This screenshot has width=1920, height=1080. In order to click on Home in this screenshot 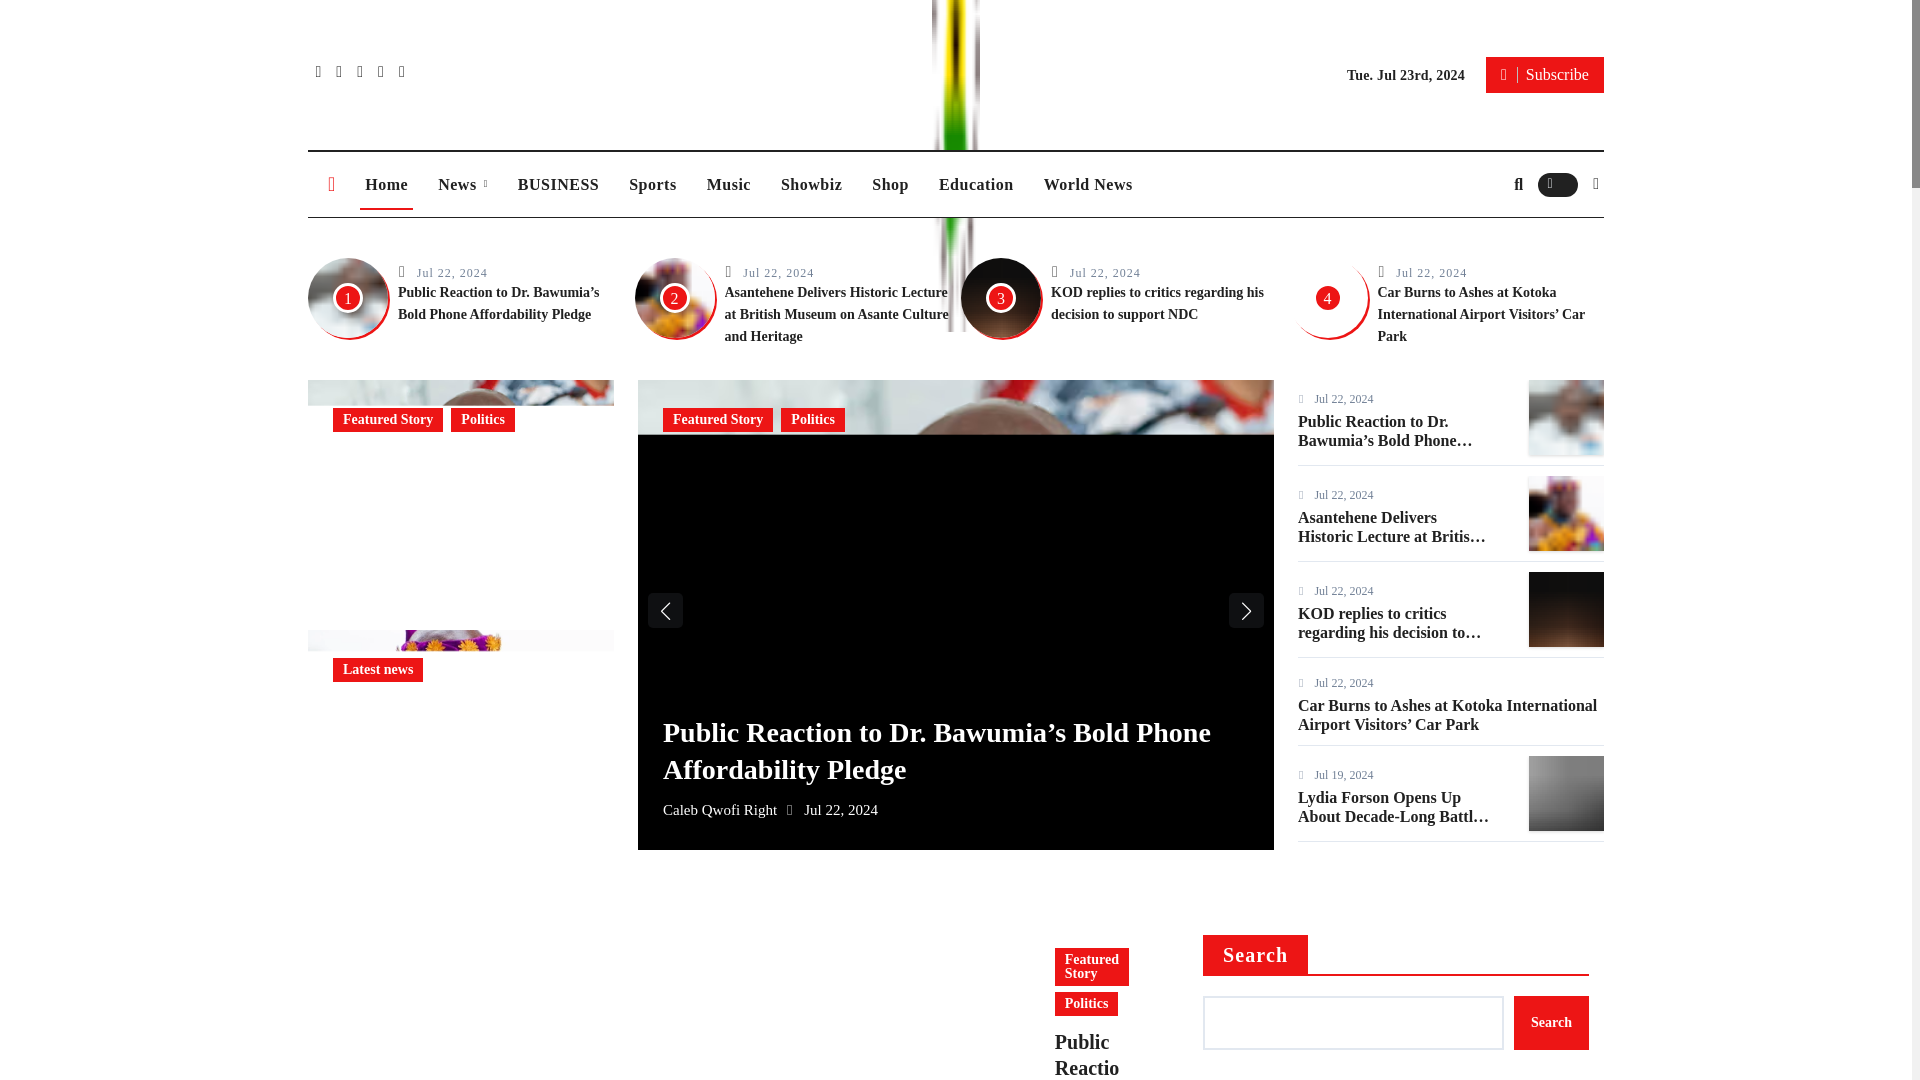, I will do `click(386, 184)`.